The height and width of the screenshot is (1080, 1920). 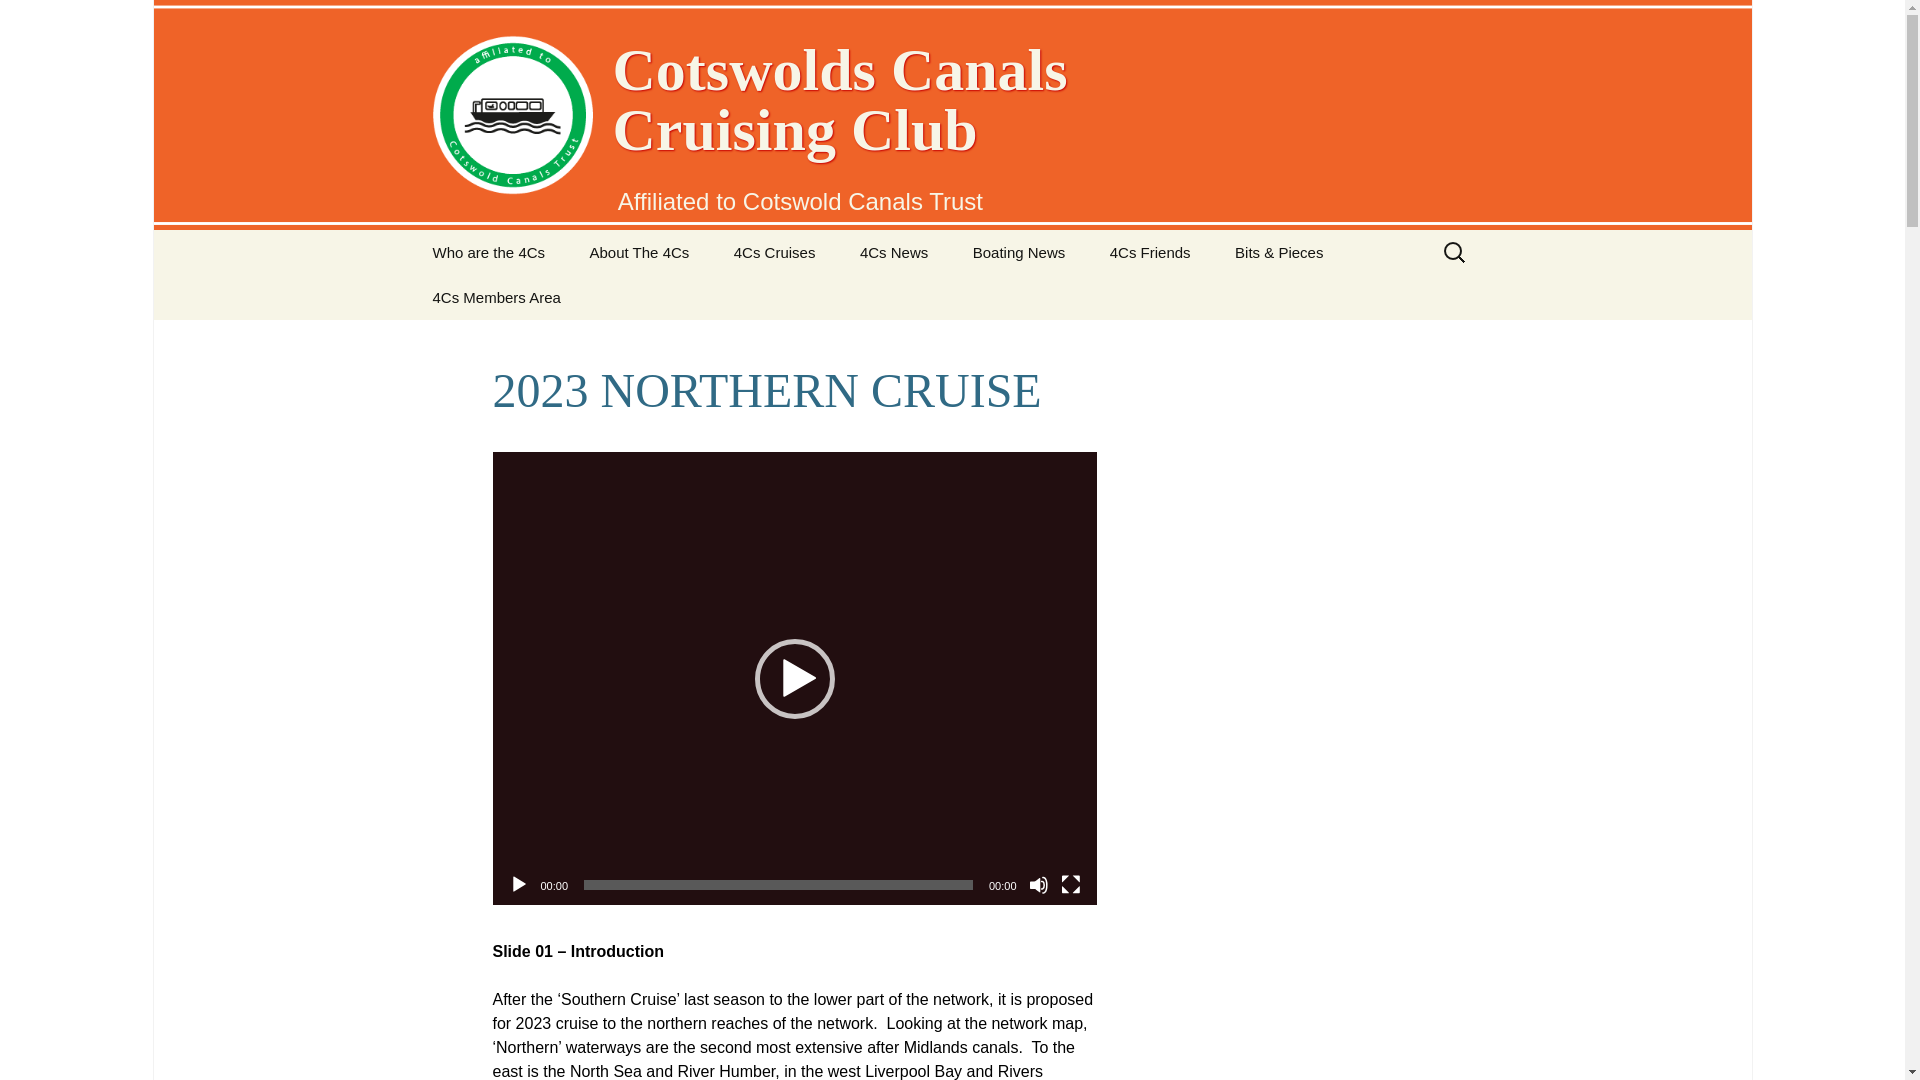 I want to click on About The 4Cs, so click(x=640, y=252).